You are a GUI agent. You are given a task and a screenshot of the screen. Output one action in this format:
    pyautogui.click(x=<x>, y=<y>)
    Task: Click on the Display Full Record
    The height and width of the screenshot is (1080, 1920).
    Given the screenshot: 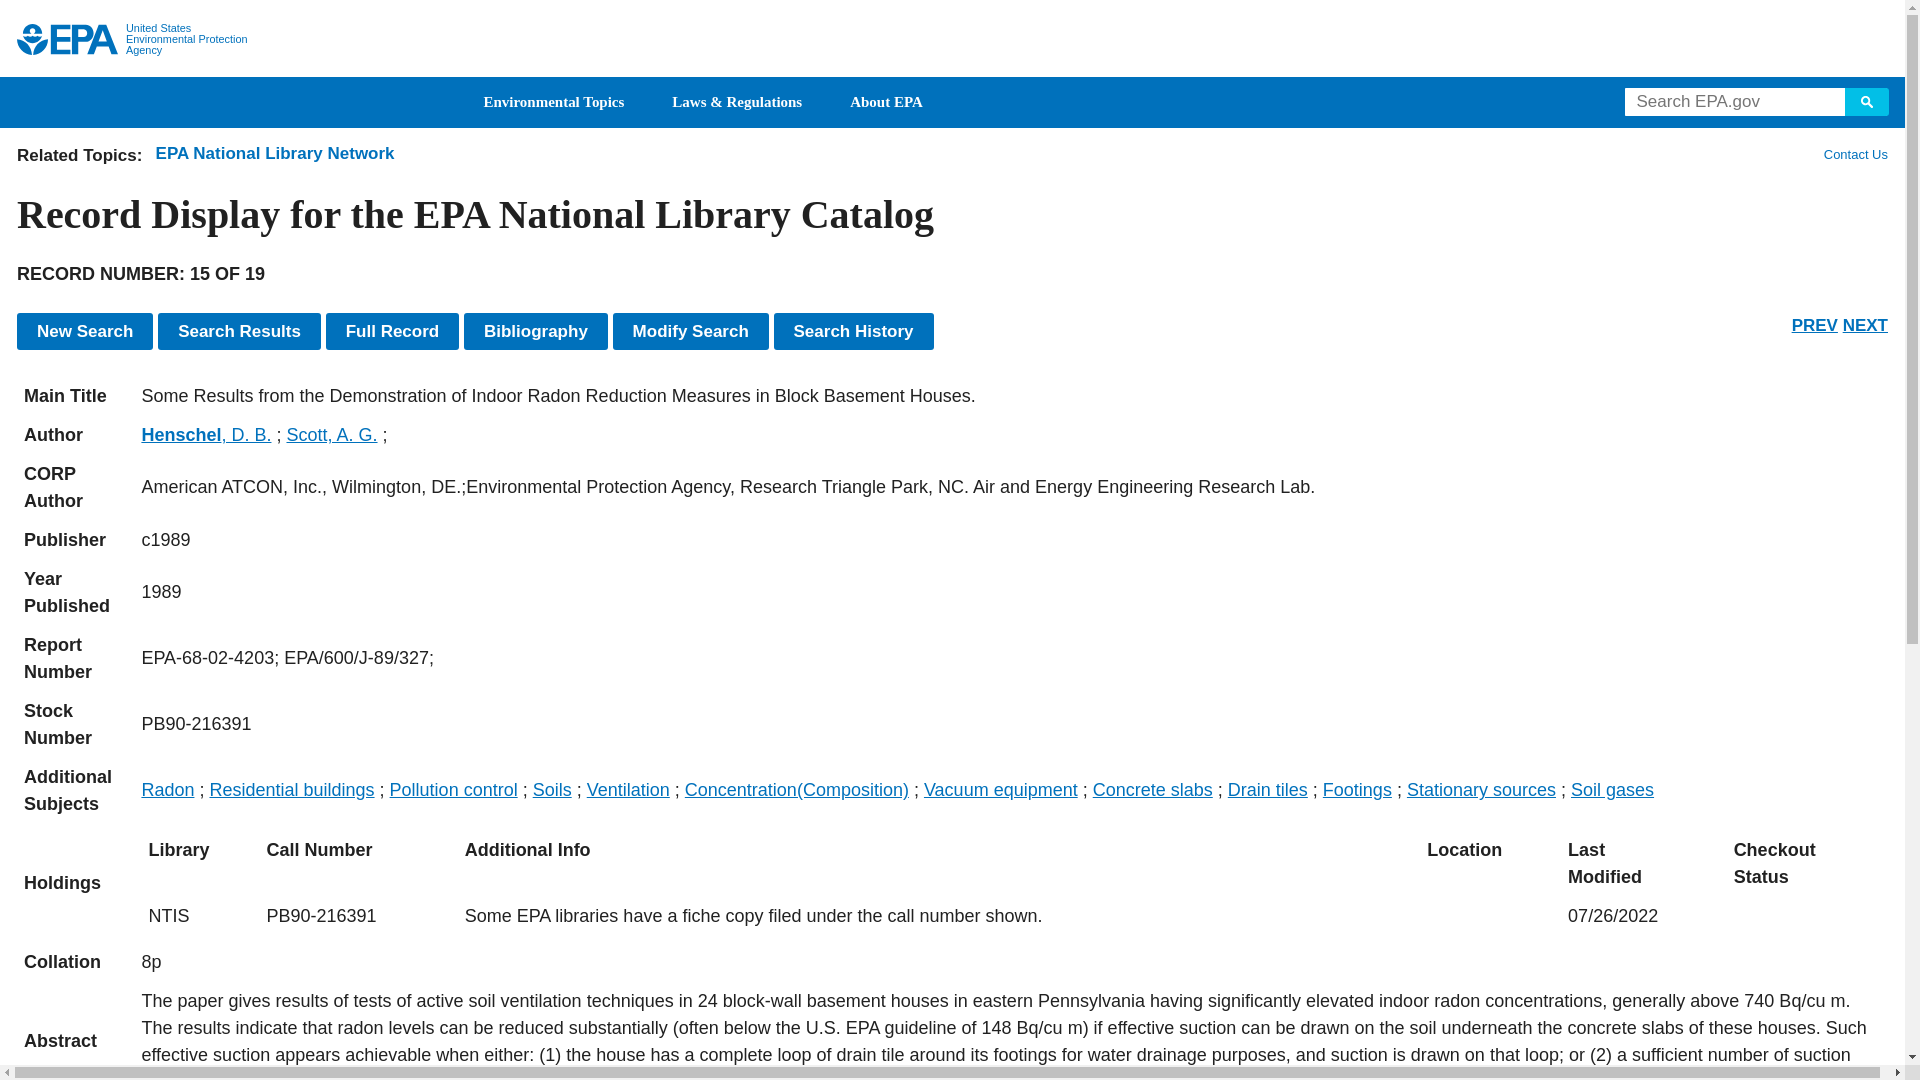 What is the action you would take?
    pyautogui.click(x=393, y=331)
    